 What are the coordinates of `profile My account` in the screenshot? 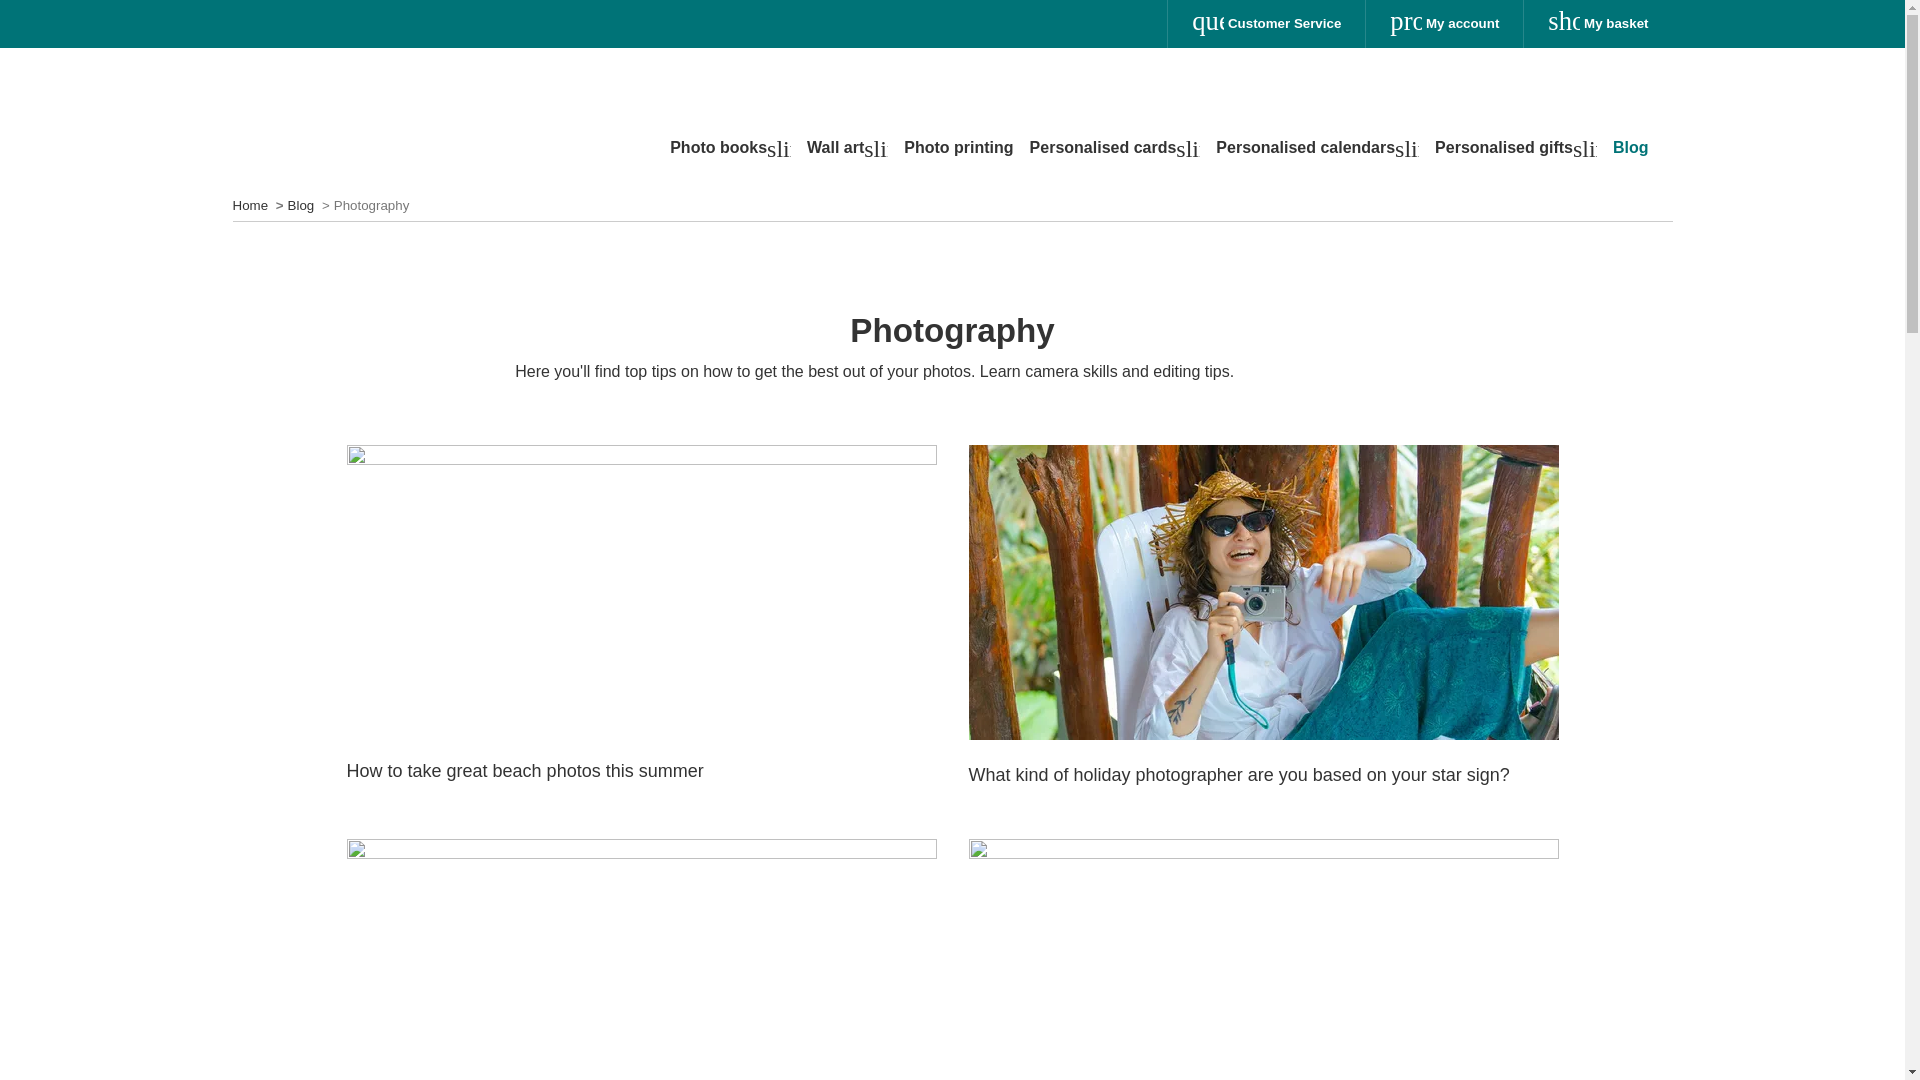 It's located at (1444, 24).